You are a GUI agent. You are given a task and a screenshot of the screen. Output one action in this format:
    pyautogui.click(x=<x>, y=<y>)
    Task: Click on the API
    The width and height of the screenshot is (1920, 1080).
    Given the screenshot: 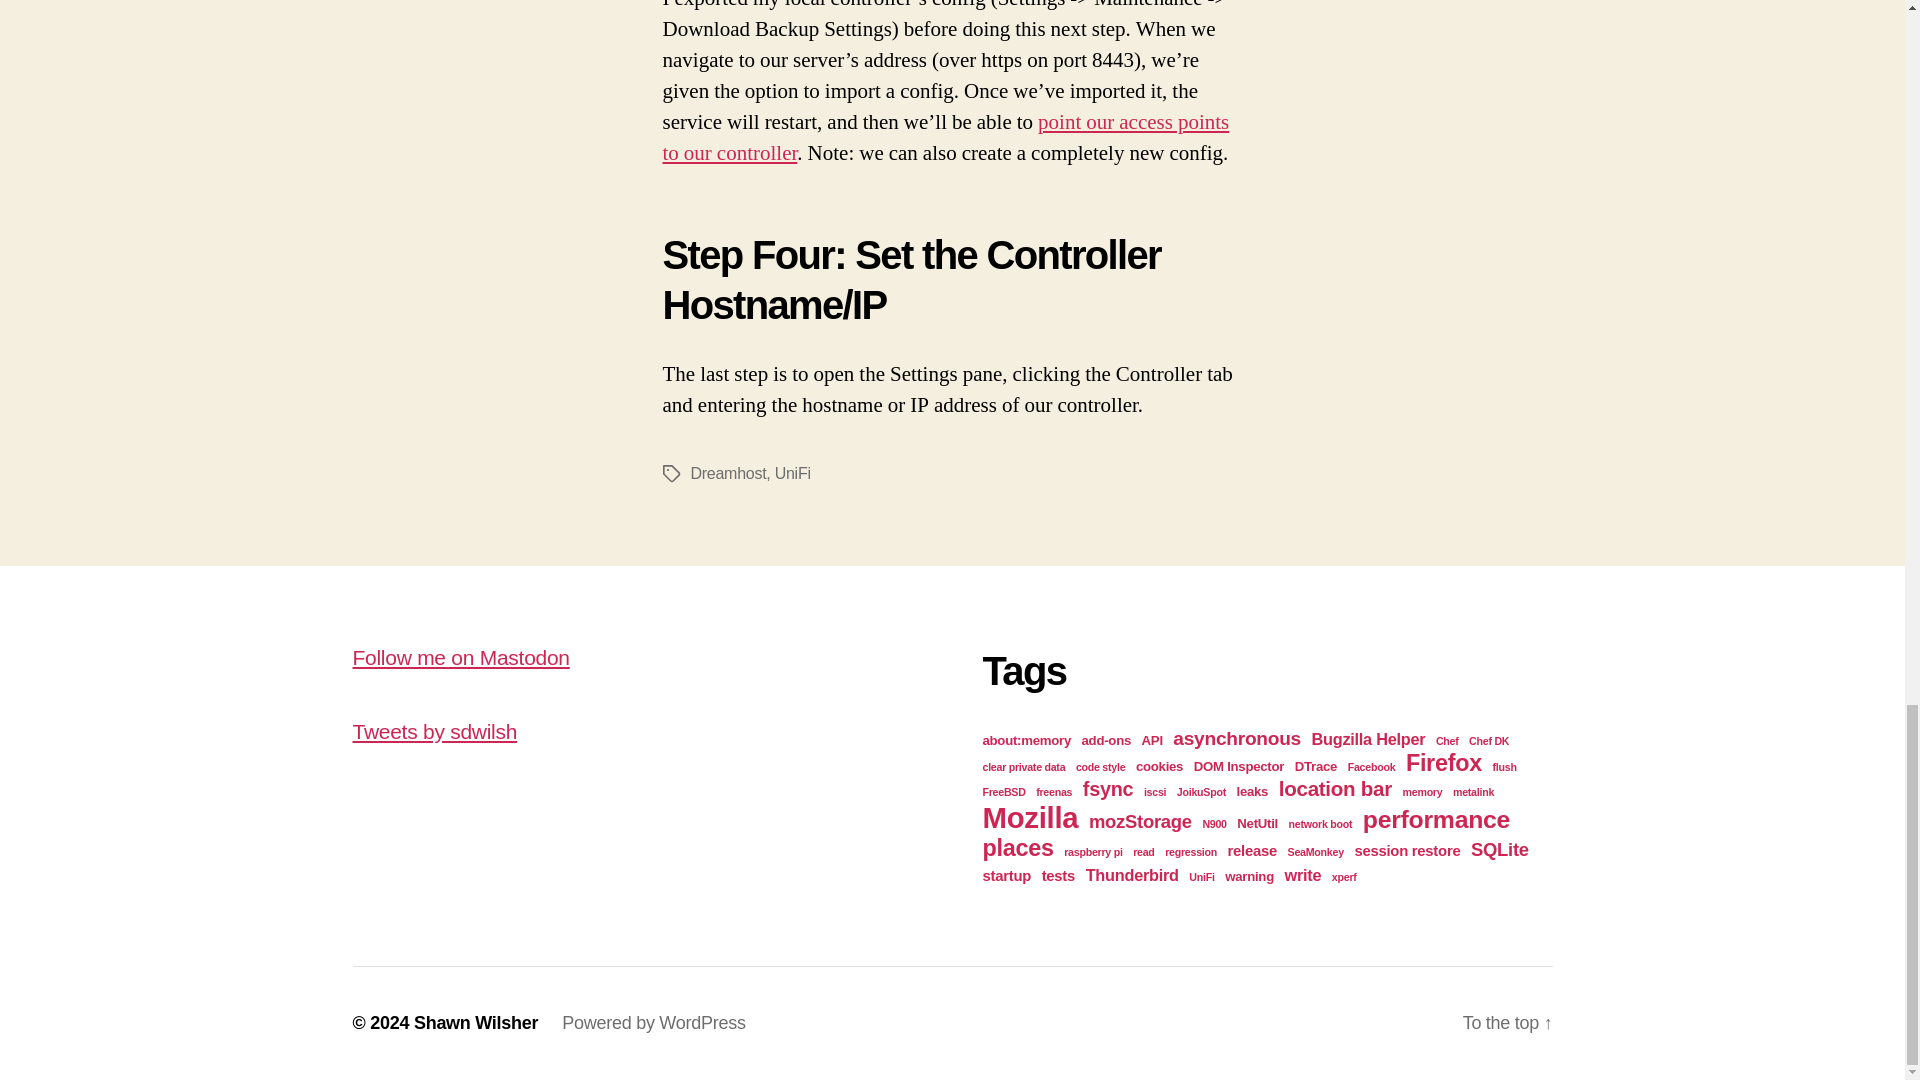 What is the action you would take?
    pyautogui.click(x=1152, y=740)
    